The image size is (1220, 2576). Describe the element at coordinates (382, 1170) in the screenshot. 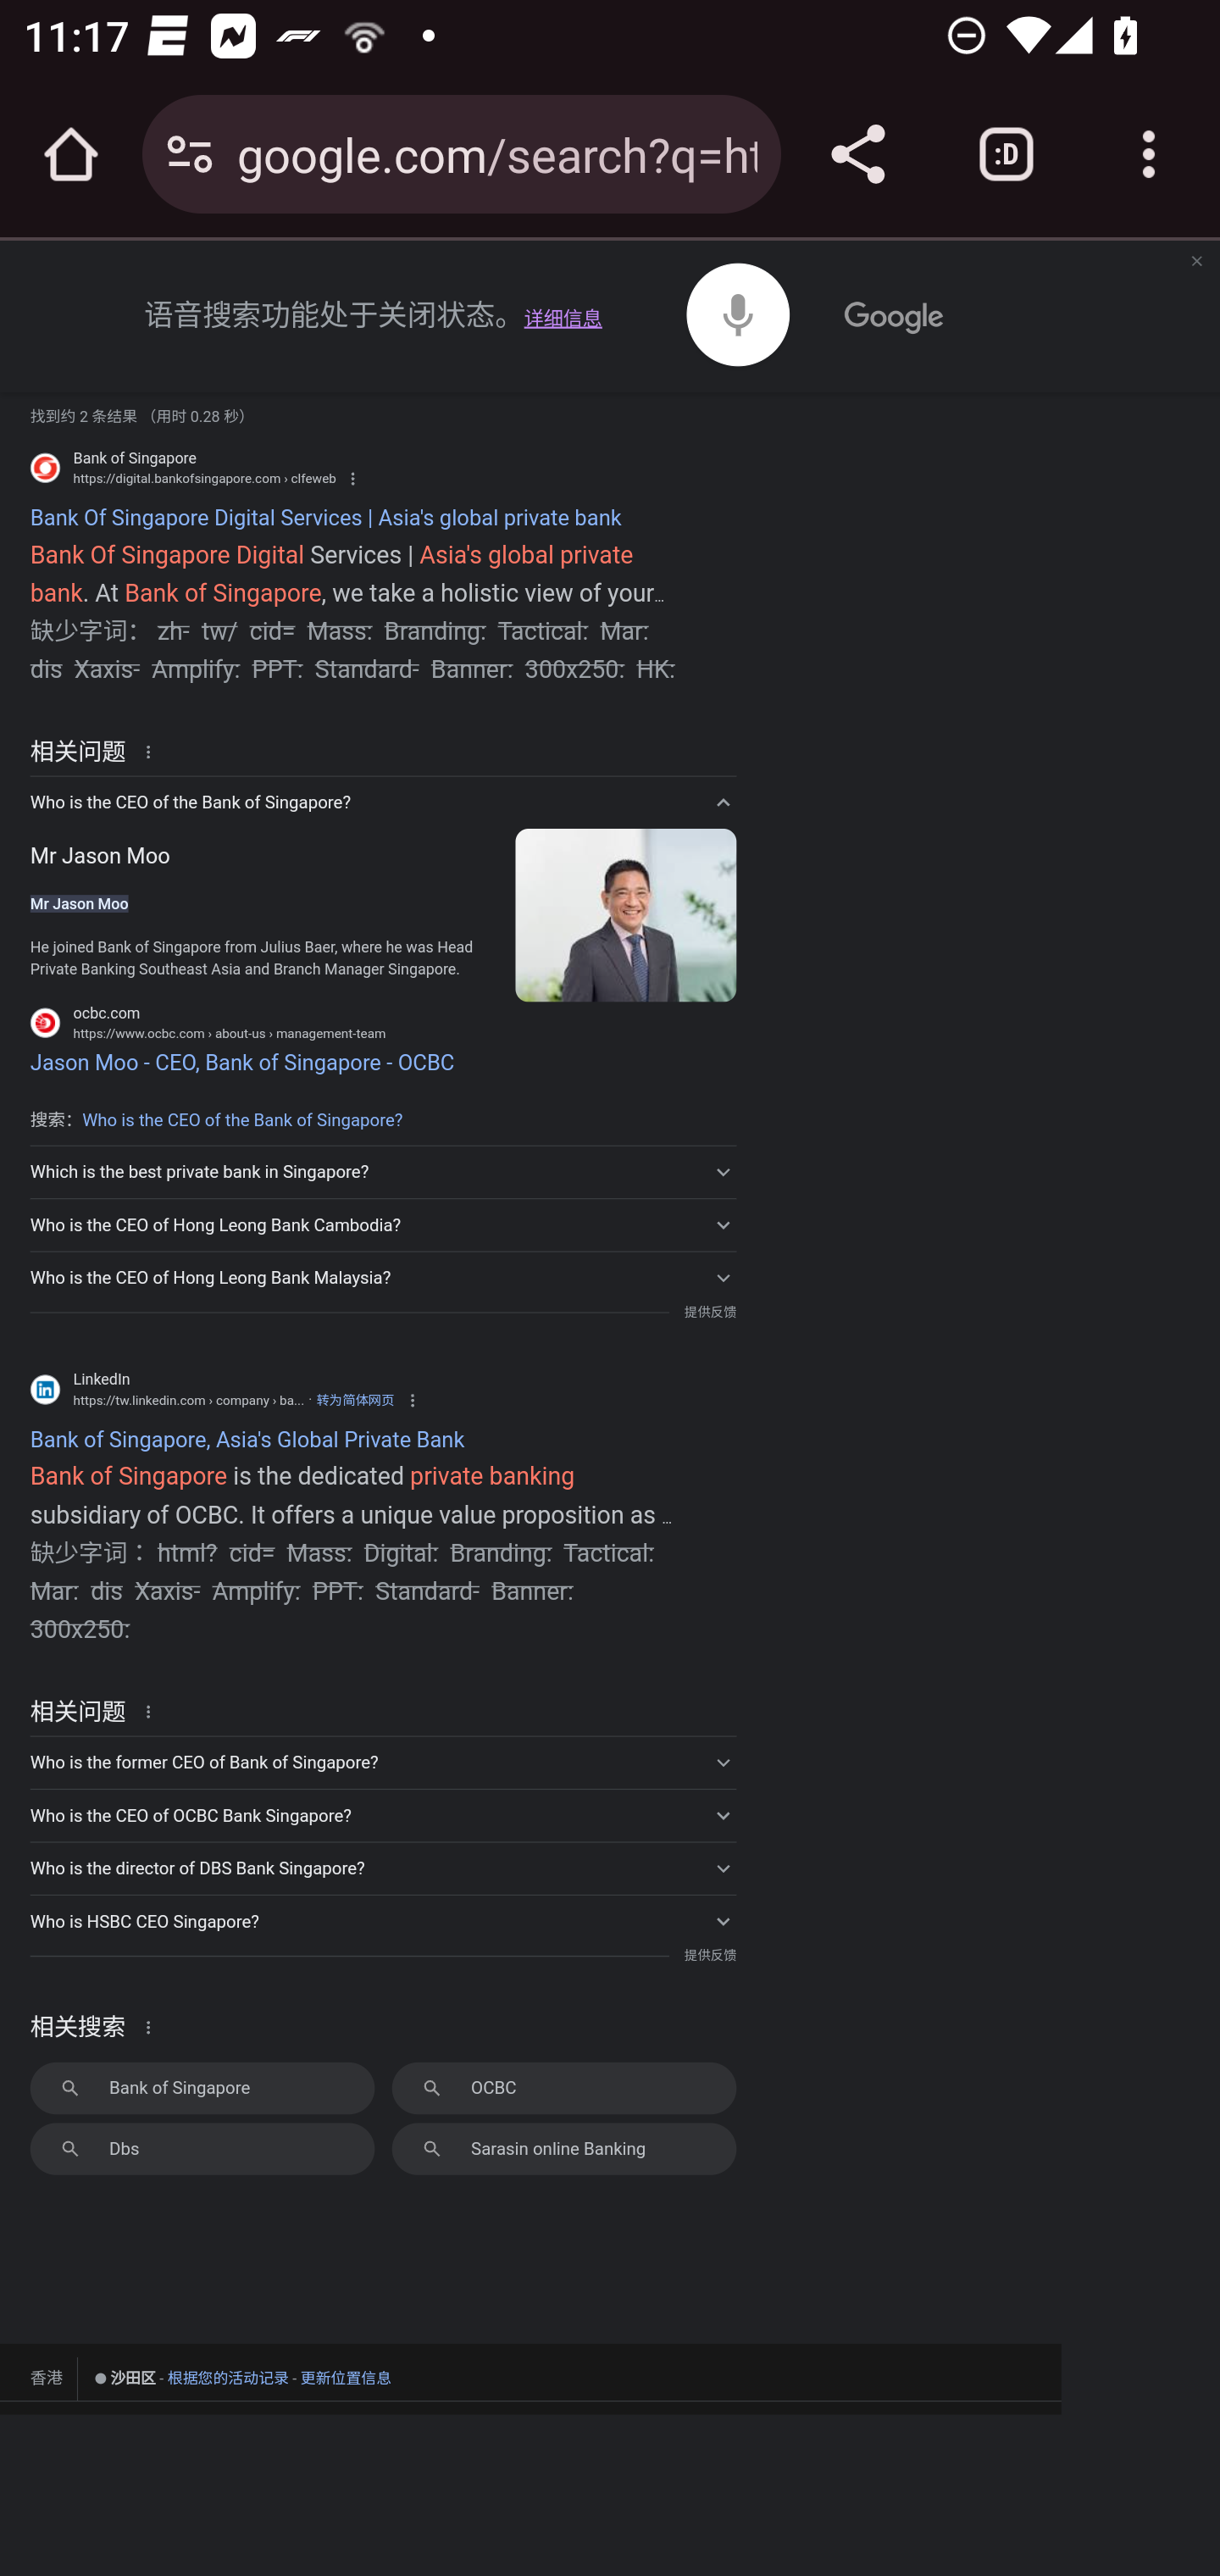

I see `Which is the best private bank in Singapore?` at that location.